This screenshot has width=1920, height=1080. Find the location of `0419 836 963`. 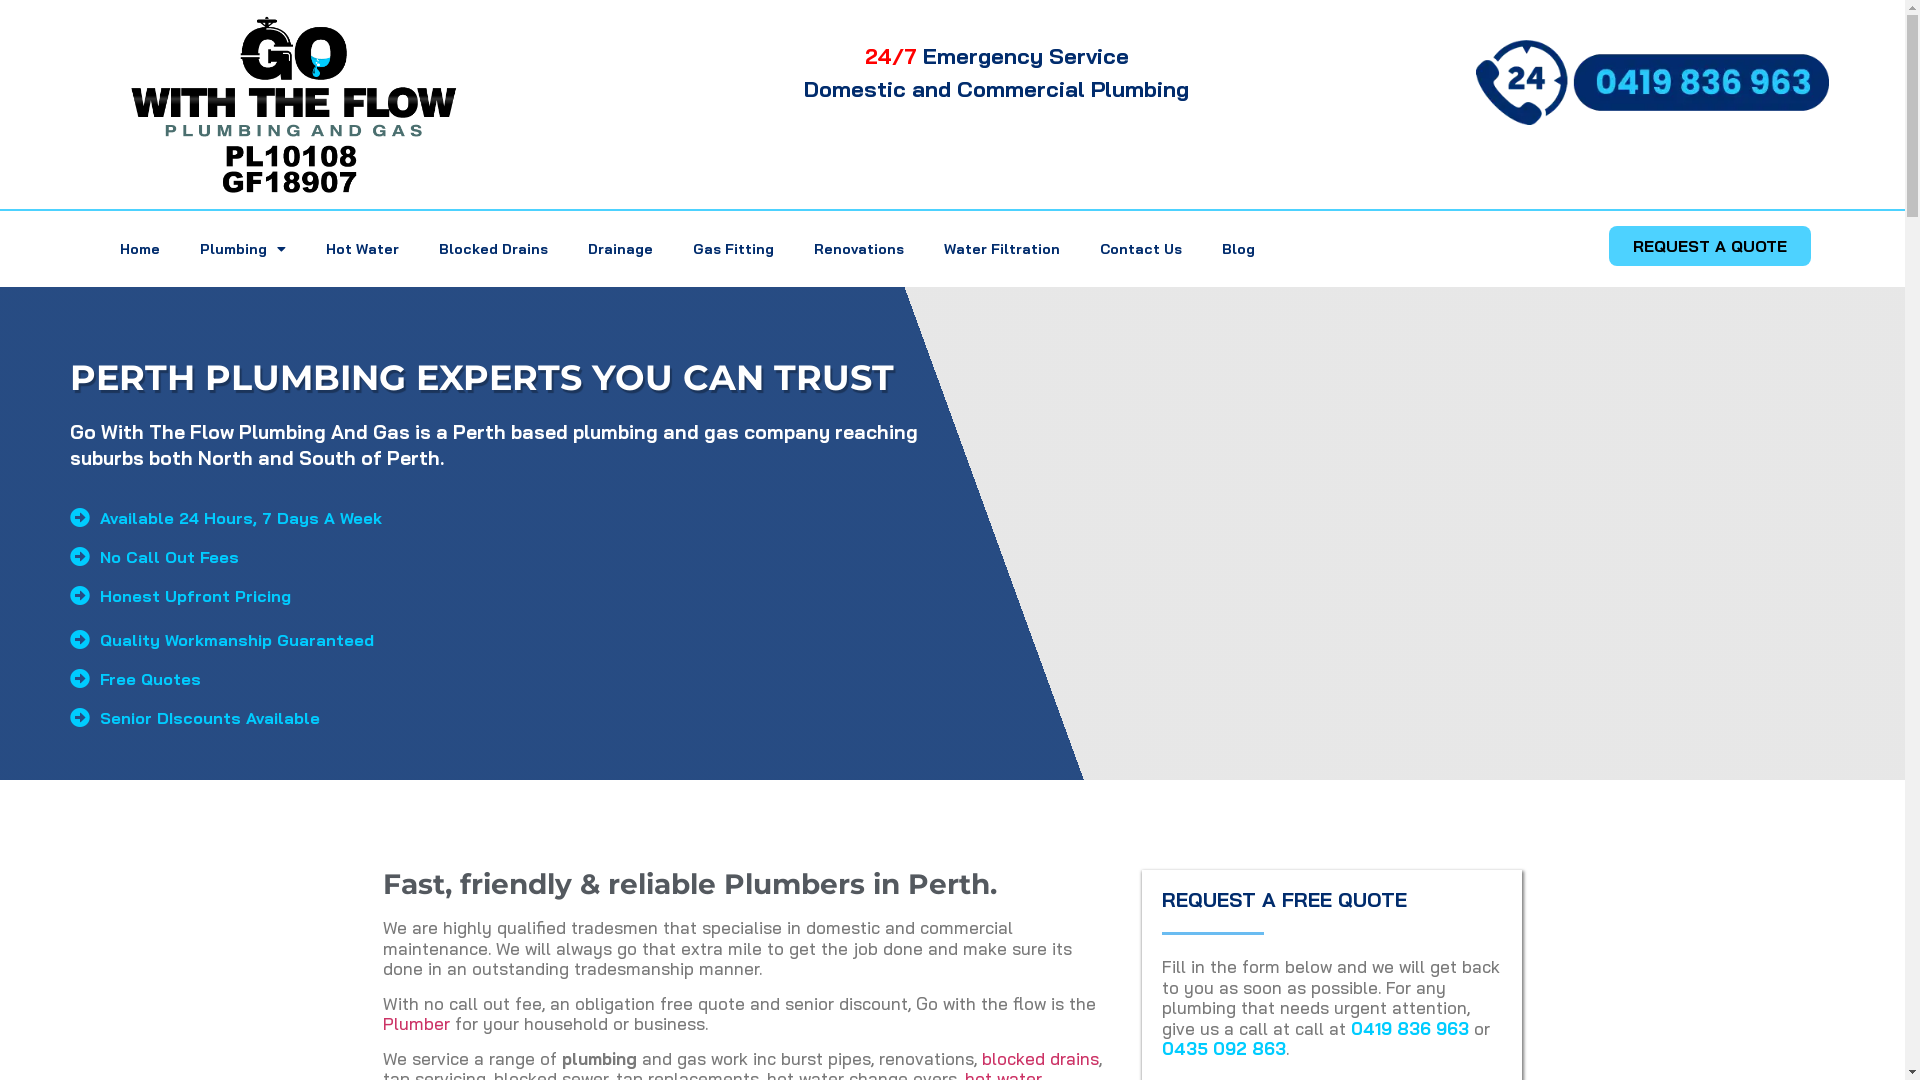

0419 836 963 is located at coordinates (1410, 1028).